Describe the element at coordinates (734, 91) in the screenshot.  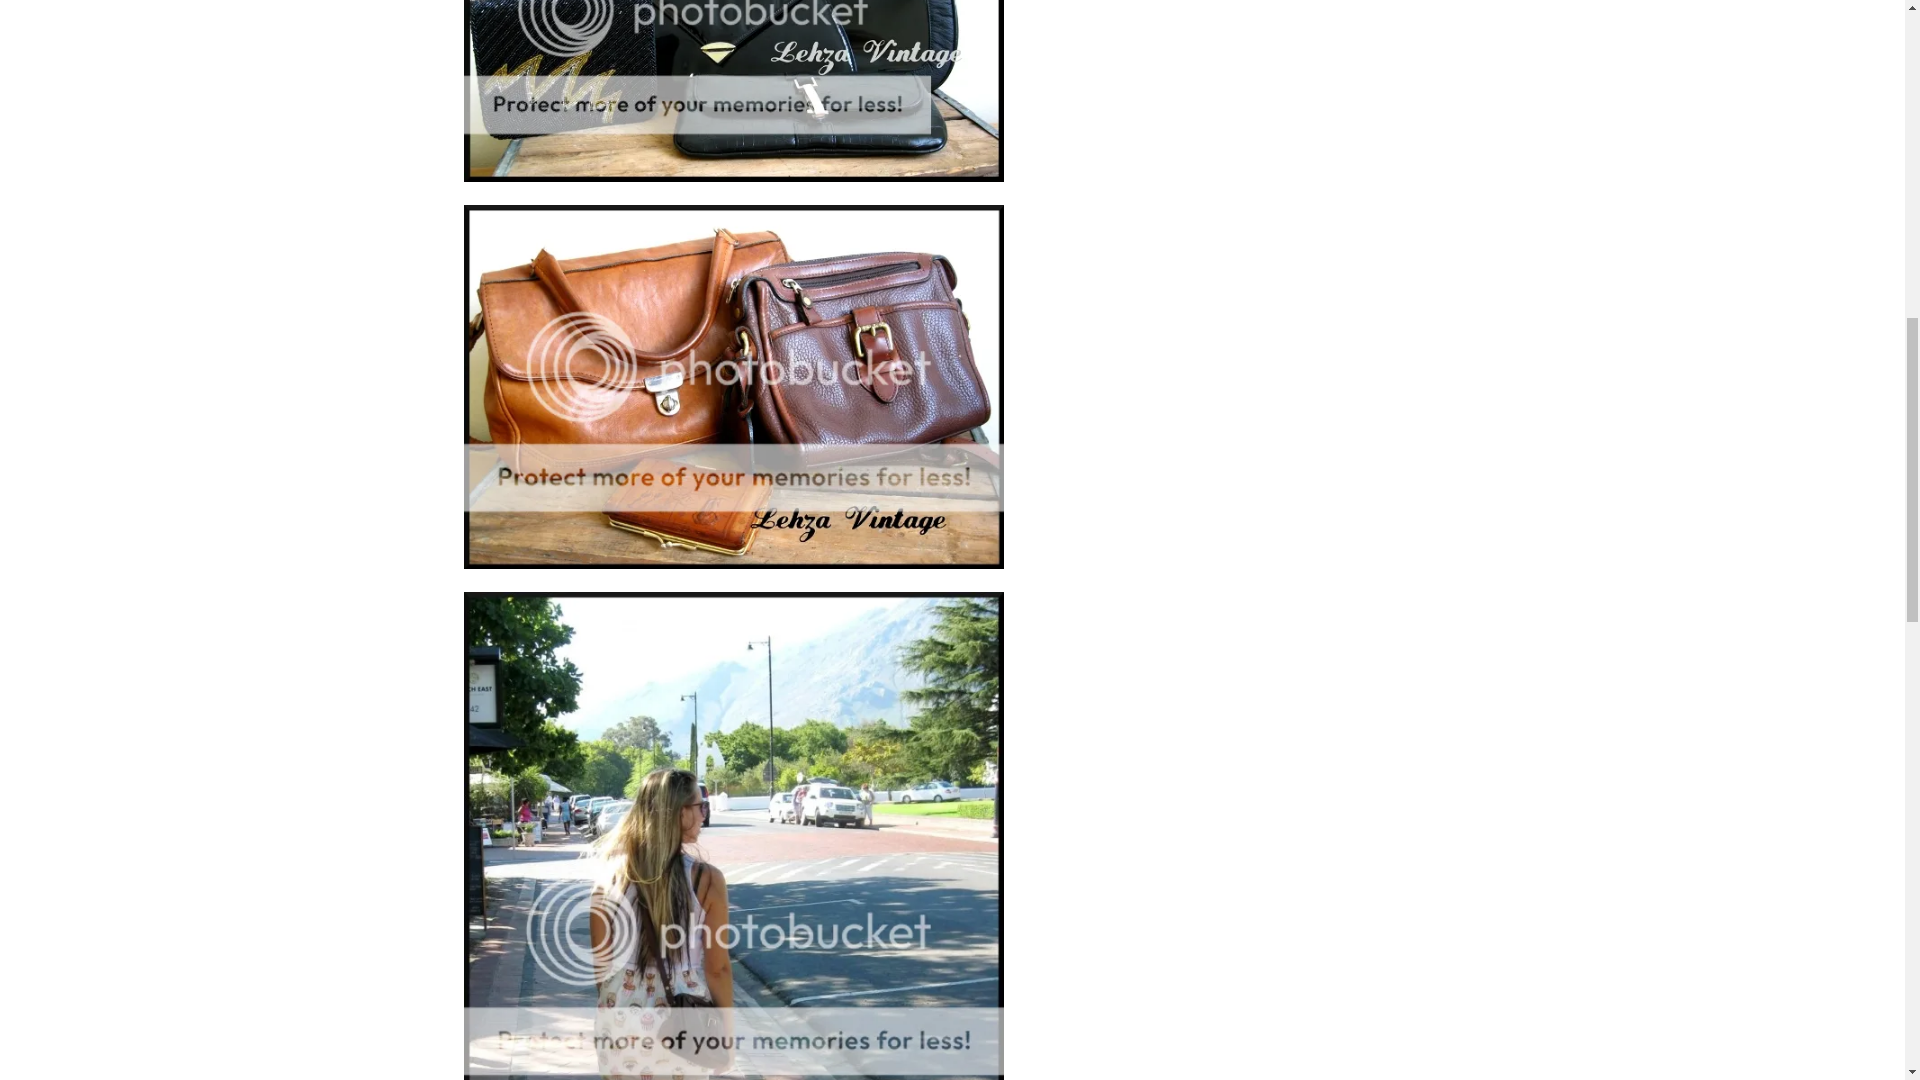
I see `vintage bags` at that location.